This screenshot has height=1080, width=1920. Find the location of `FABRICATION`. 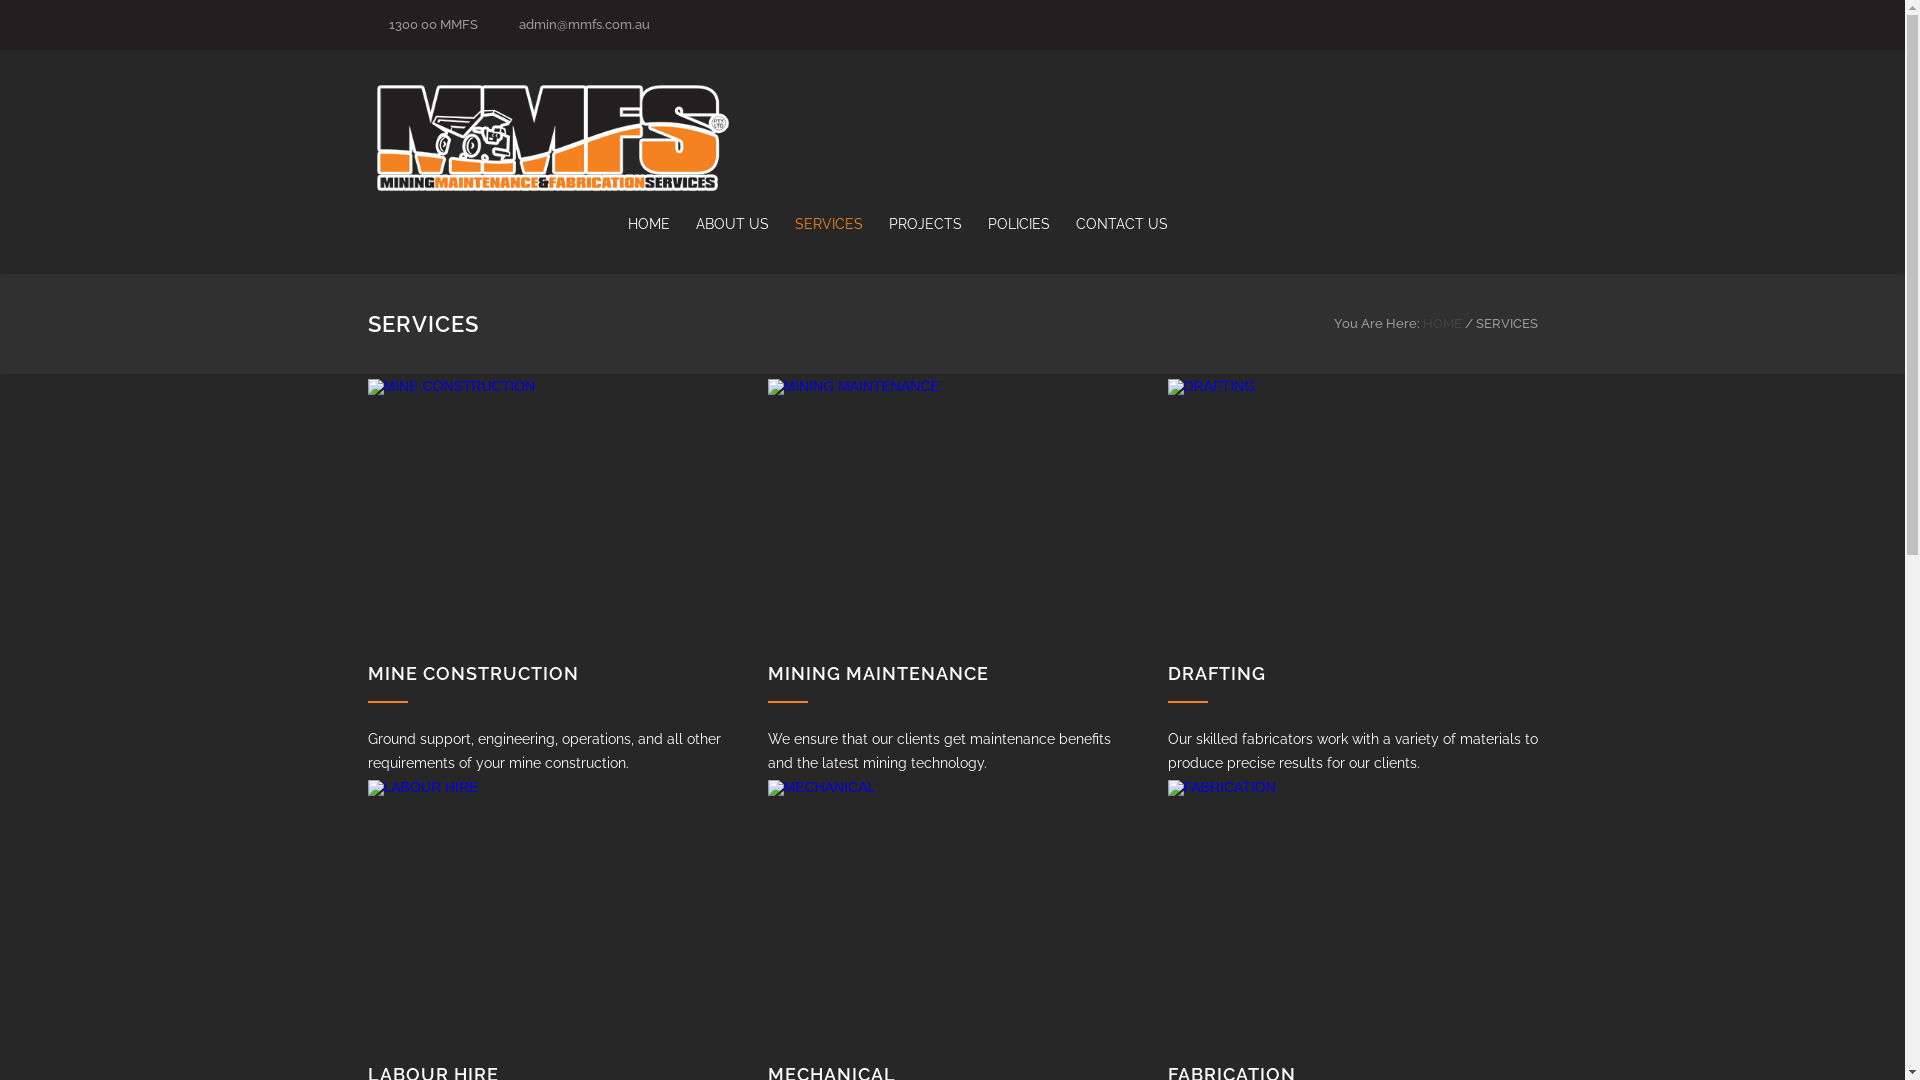

FABRICATION is located at coordinates (1353, 921).